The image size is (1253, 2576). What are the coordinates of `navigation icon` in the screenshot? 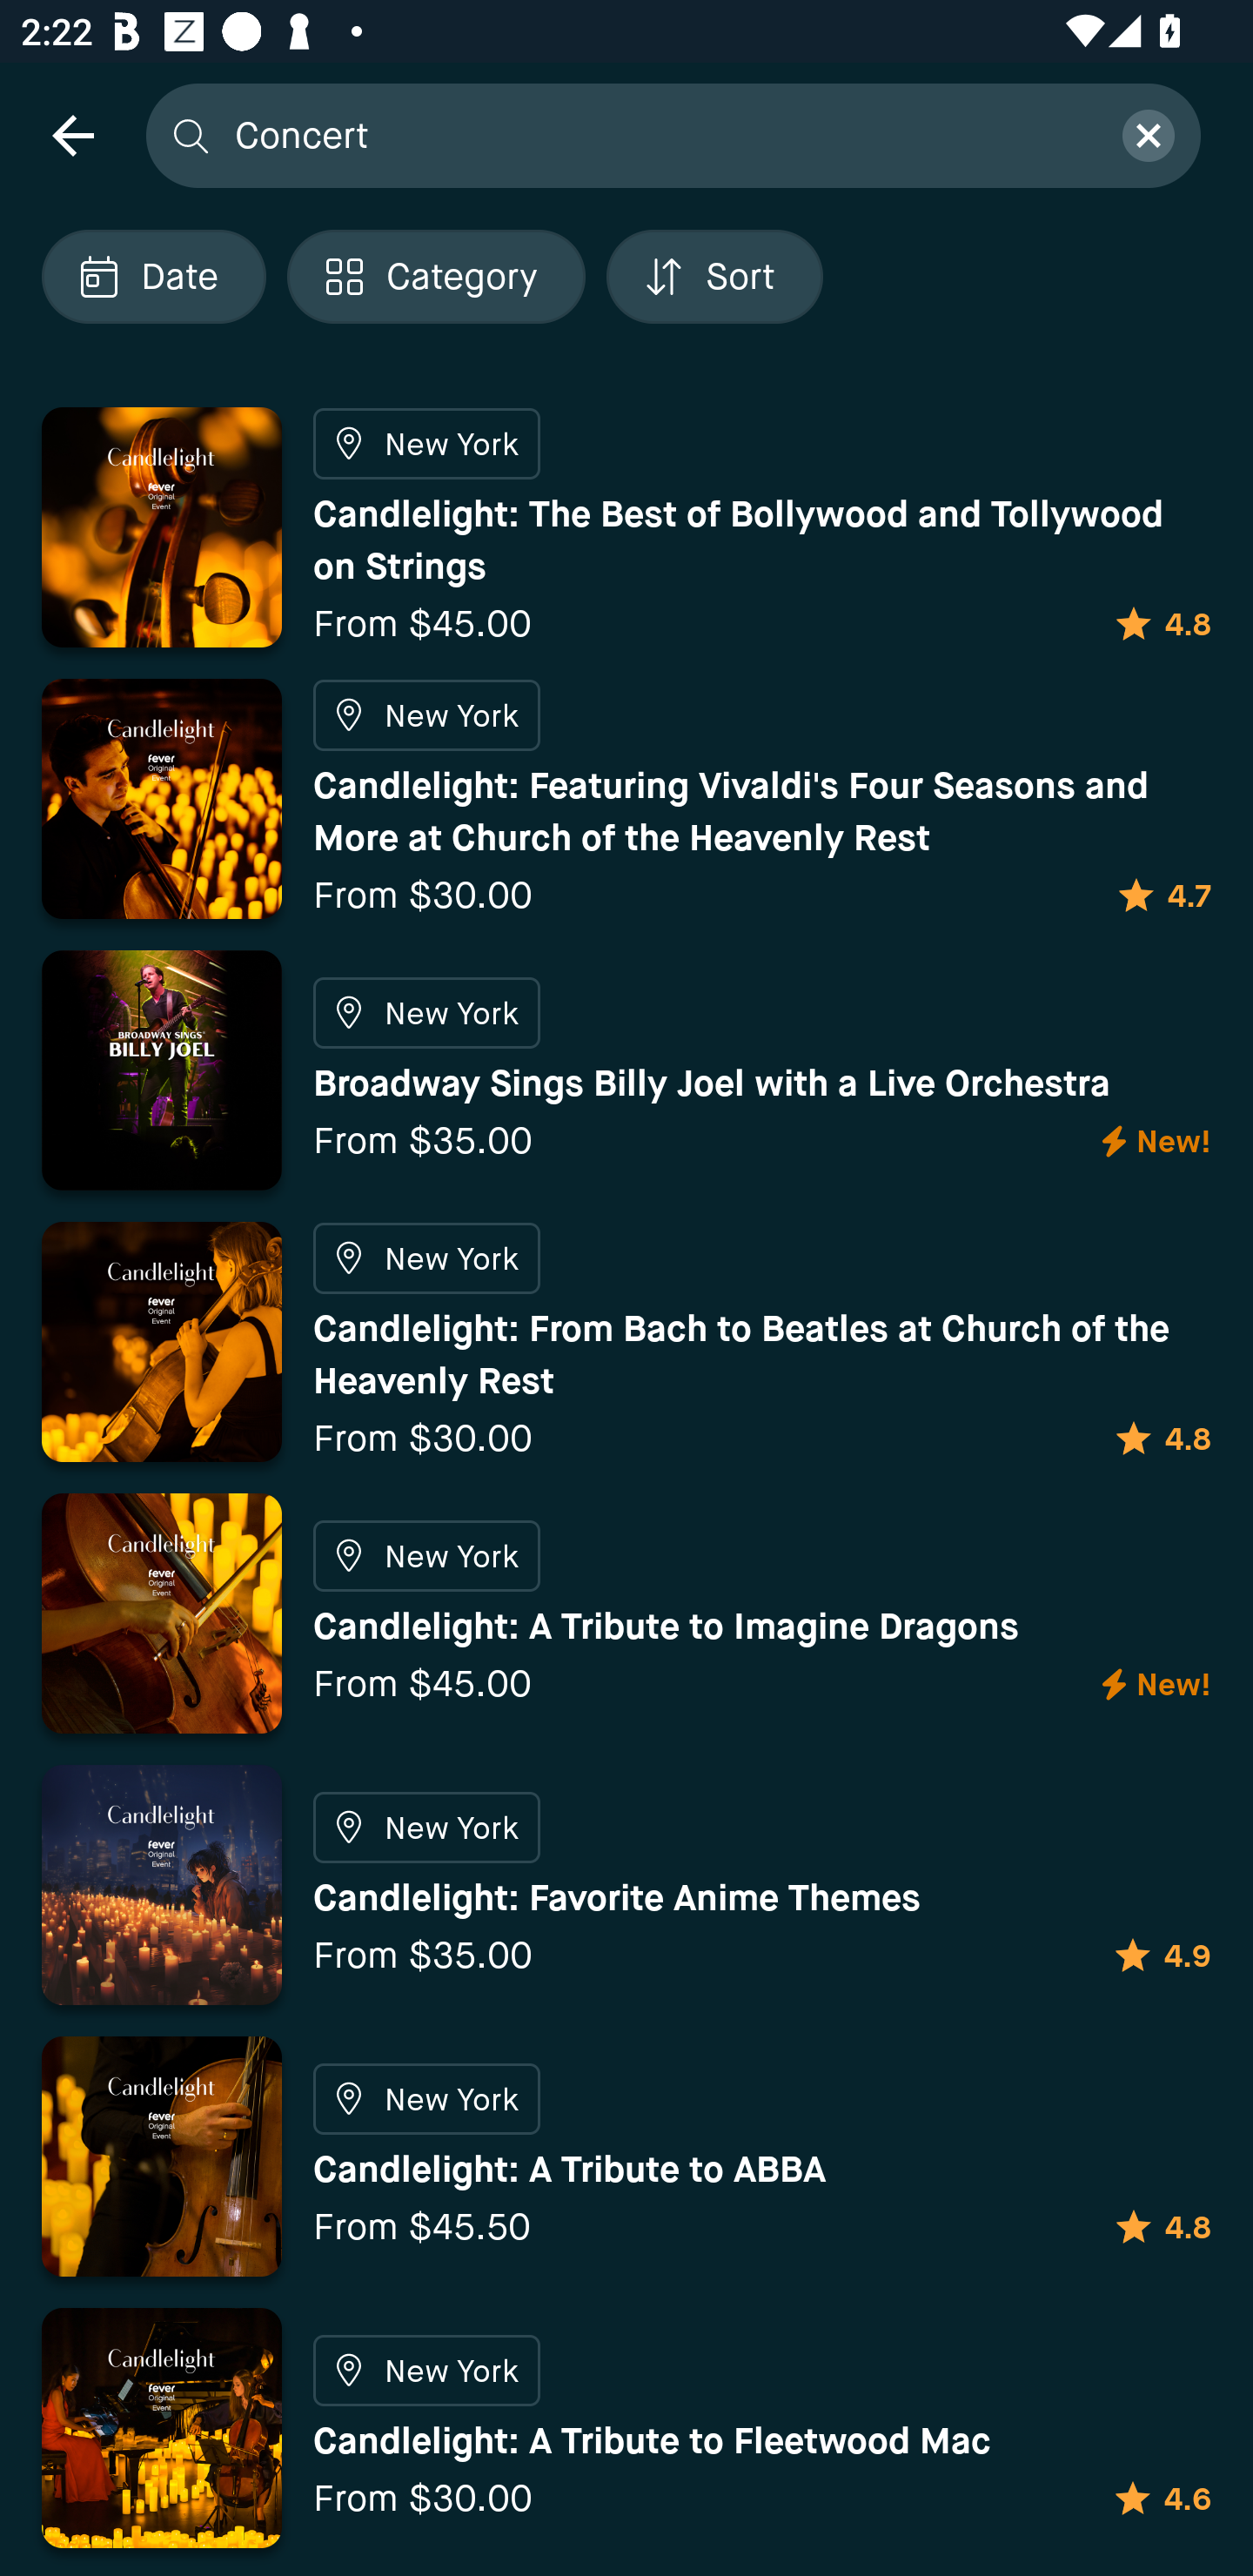 It's located at (72, 134).